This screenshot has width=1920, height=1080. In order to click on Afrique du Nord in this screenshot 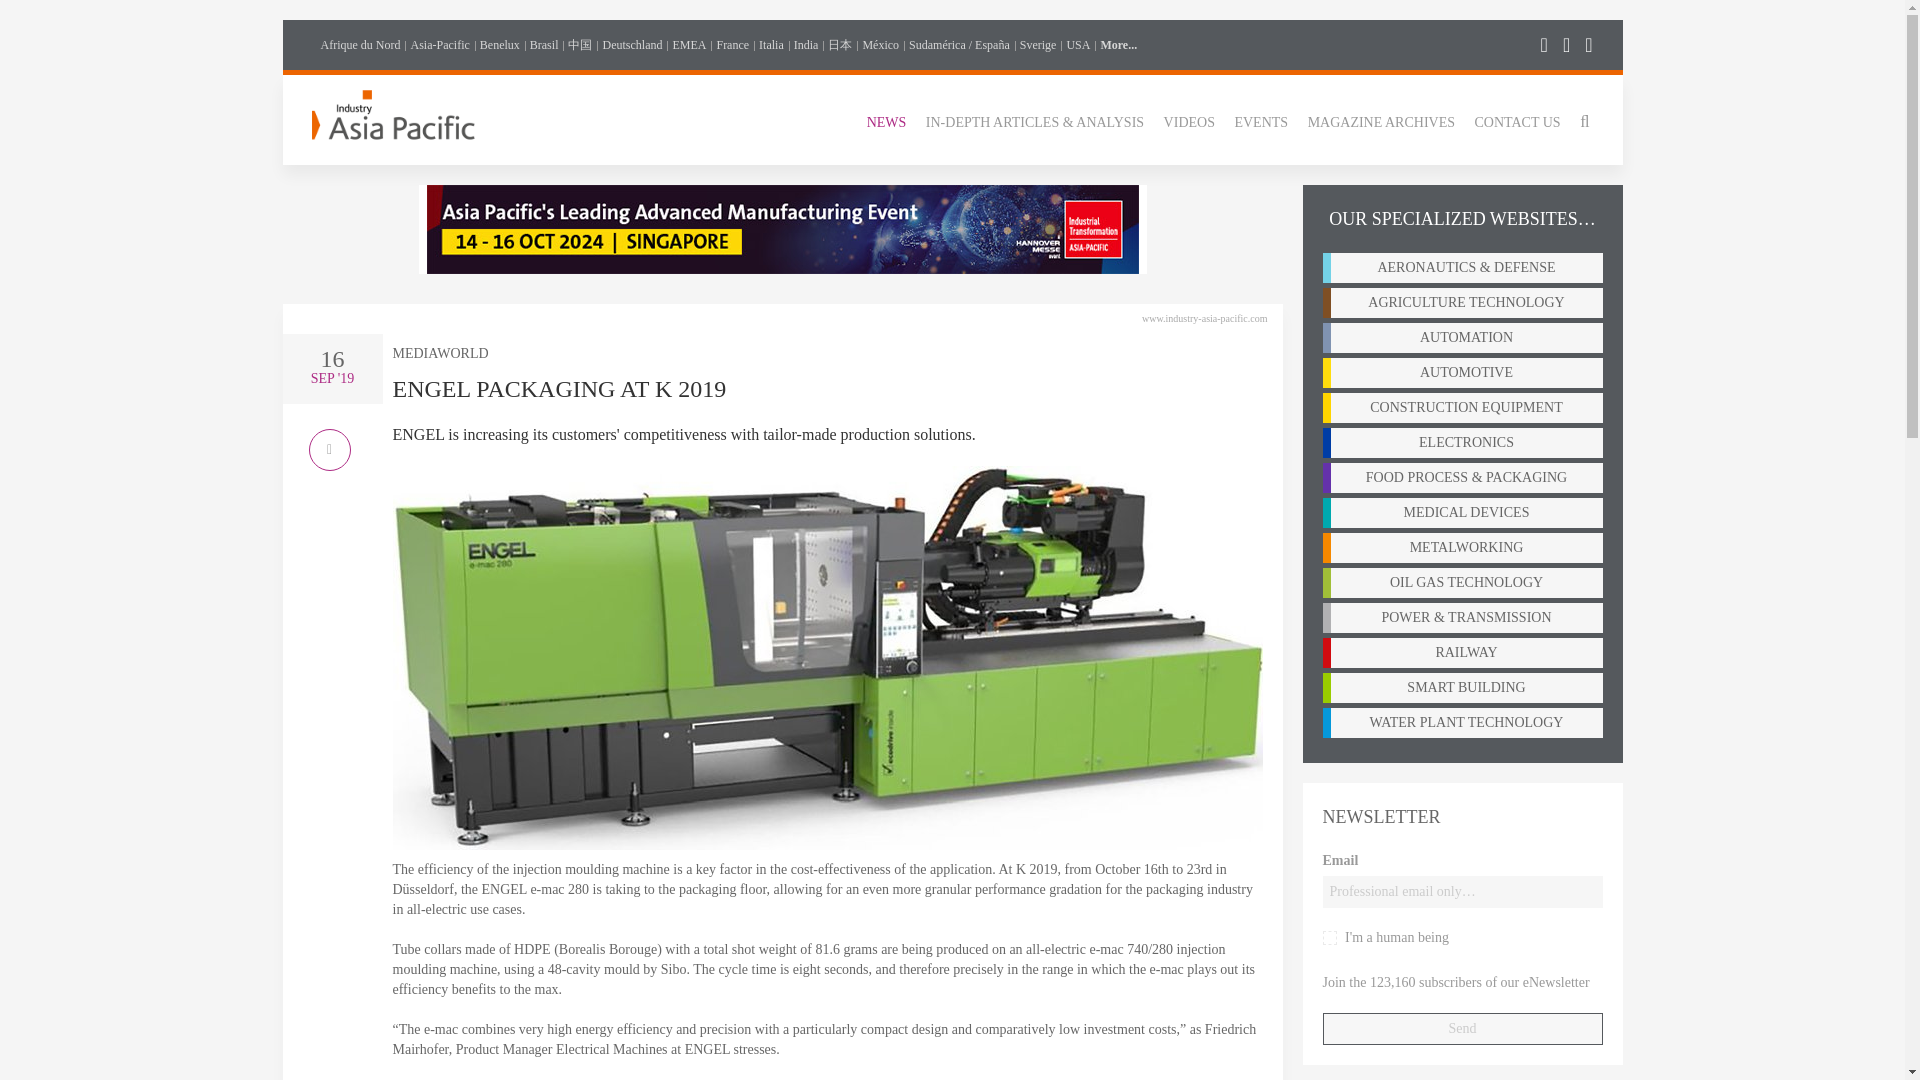, I will do `click(360, 44)`.